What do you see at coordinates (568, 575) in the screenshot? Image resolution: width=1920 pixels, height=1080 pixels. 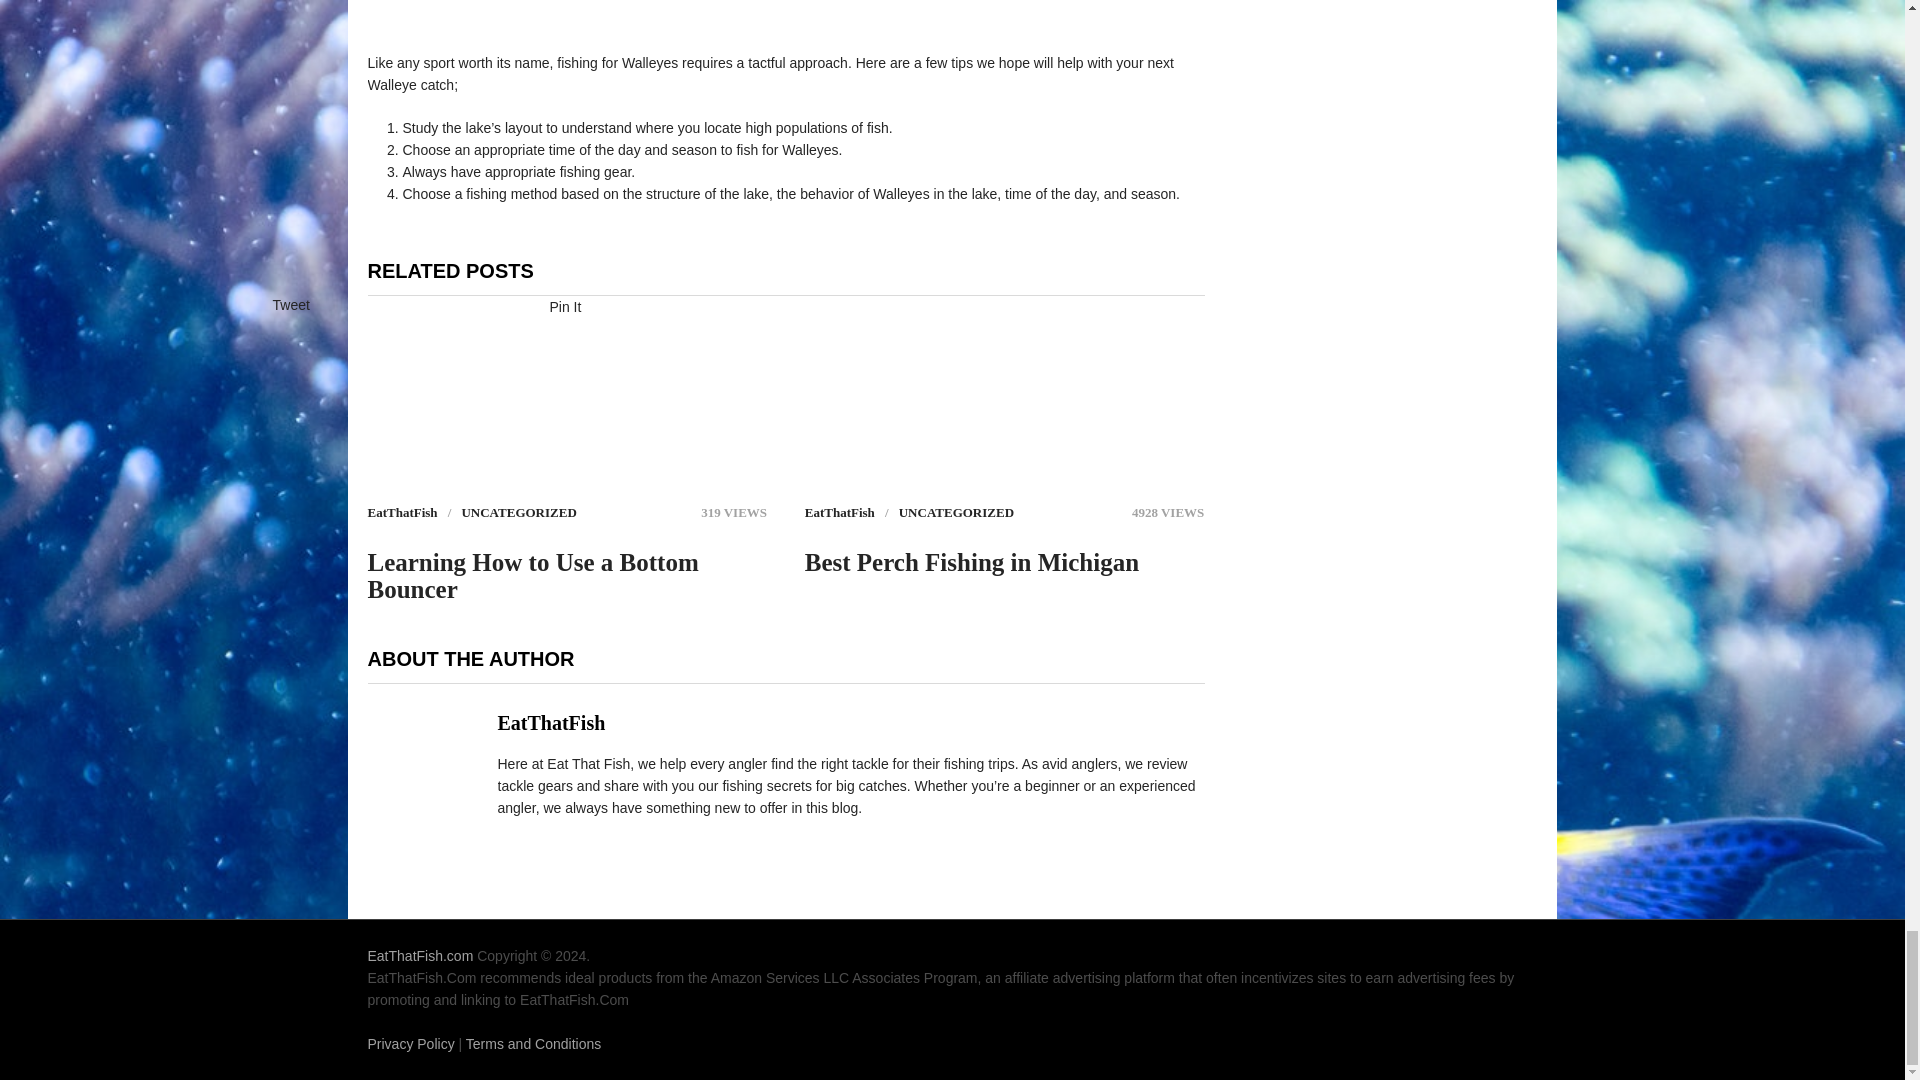 I see `Learning How to Use a Bottom Bouncer` at bounding box center [568, 575].